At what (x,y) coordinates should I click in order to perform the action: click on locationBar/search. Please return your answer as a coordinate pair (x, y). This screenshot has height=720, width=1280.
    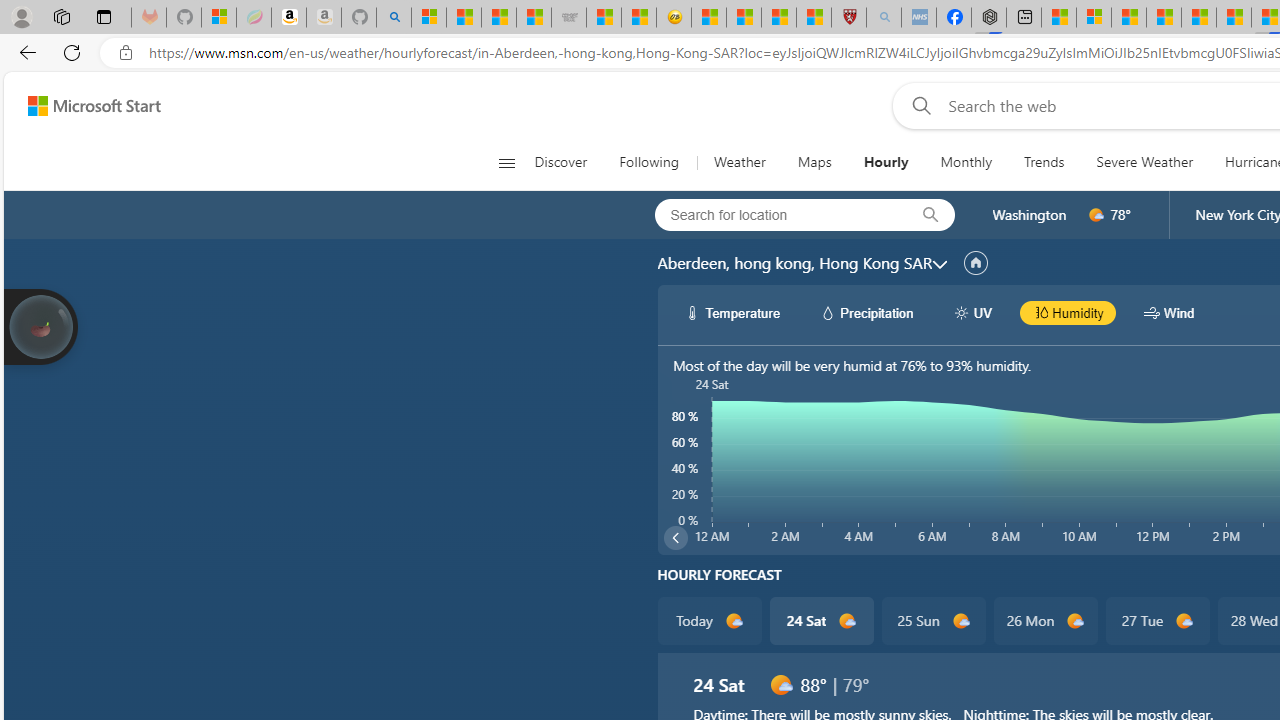
    Looking at the image, I should click on (930, 215).